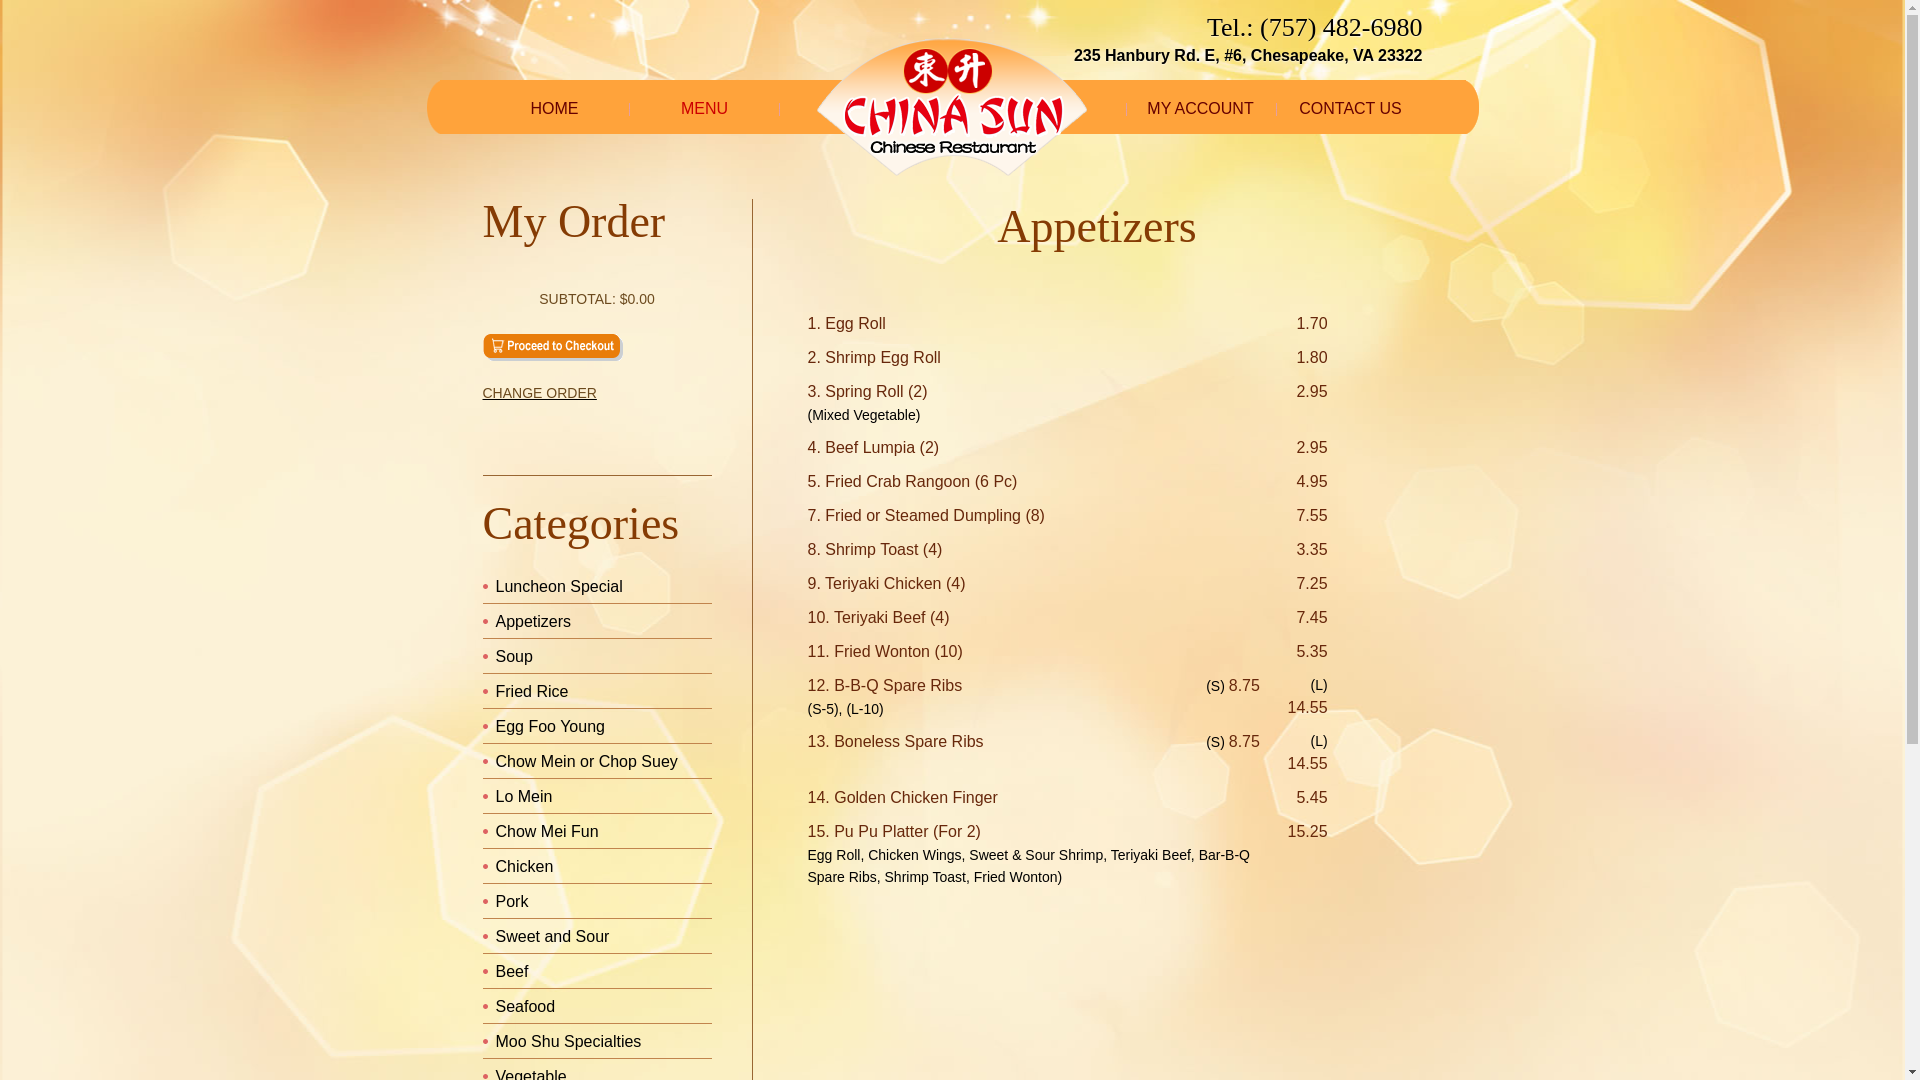 The width and height of the screenshot is (1920, 1080). I want to click on Chow Mein or Chop Suey, so click(587, 761).